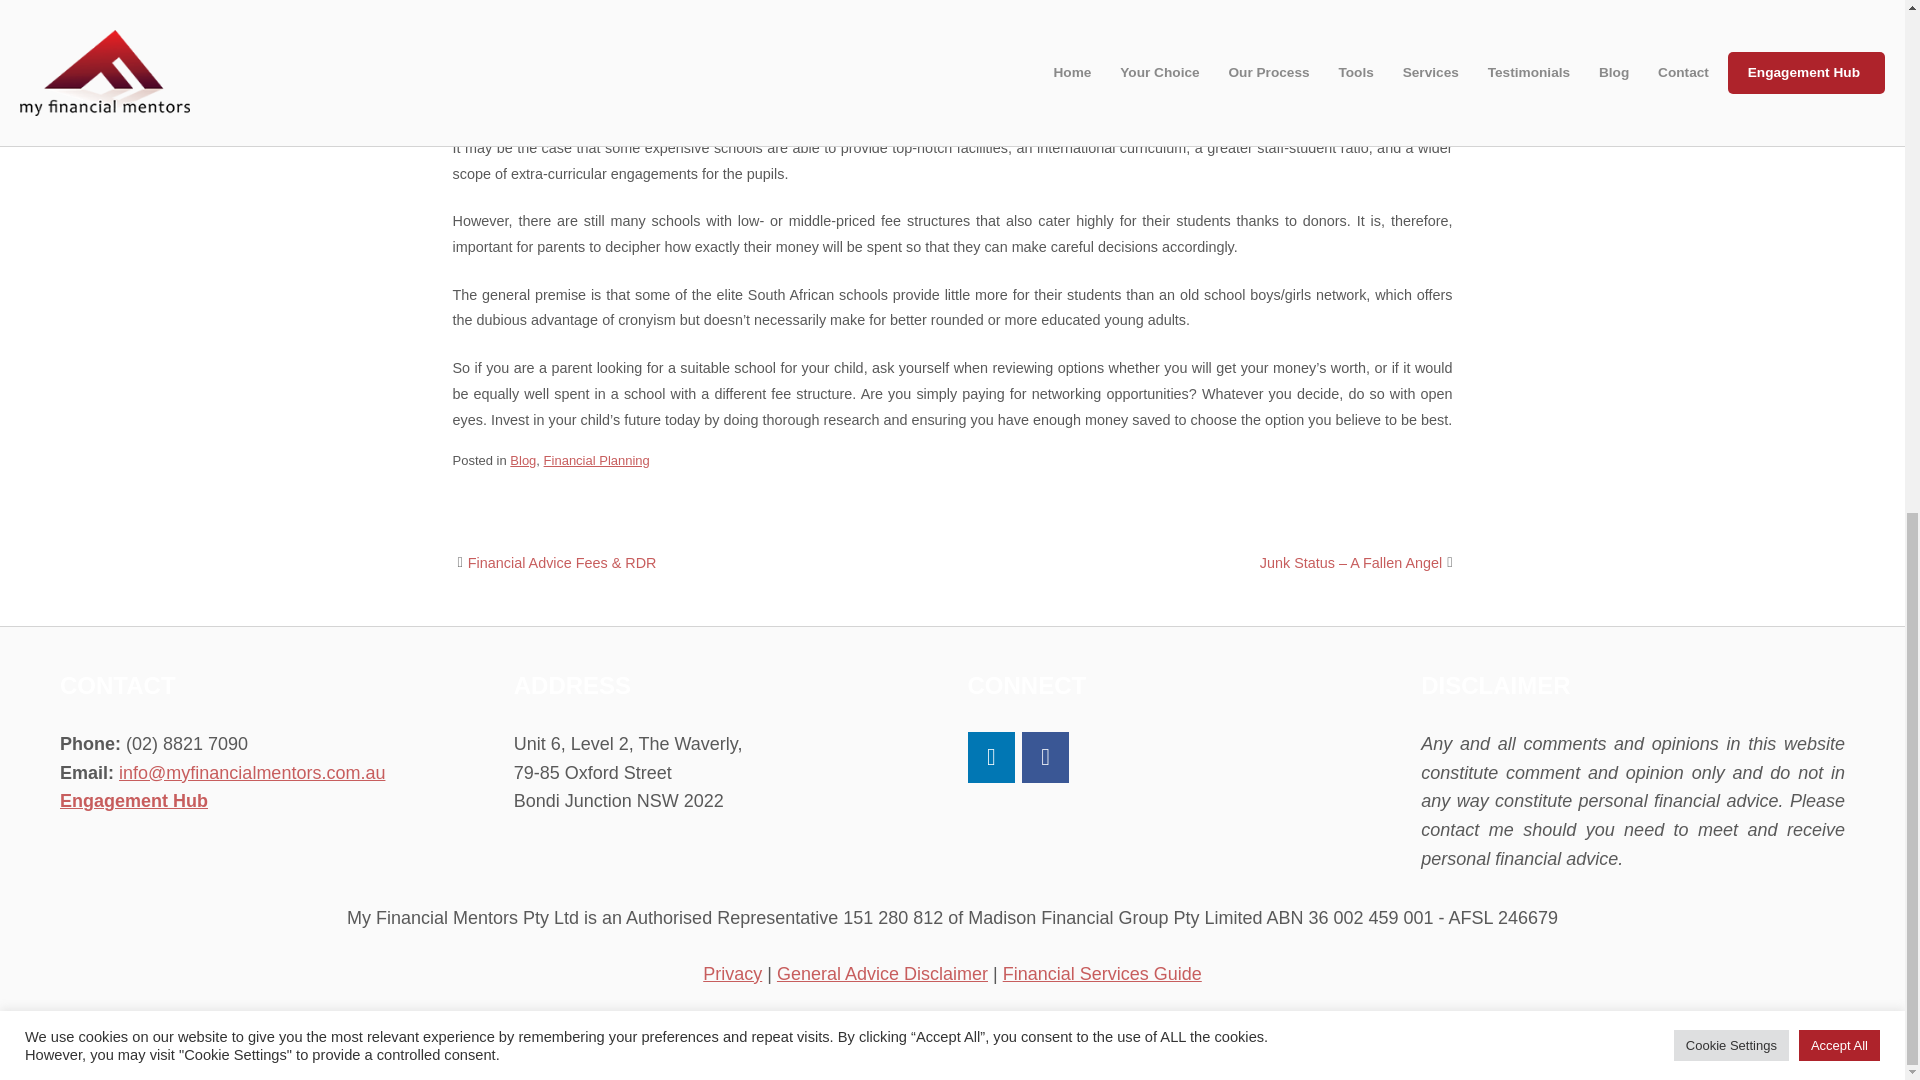 The height and width of the screenshot is (1080, 1920). I want to click on Financial Services Guide, so click(1102, 974).